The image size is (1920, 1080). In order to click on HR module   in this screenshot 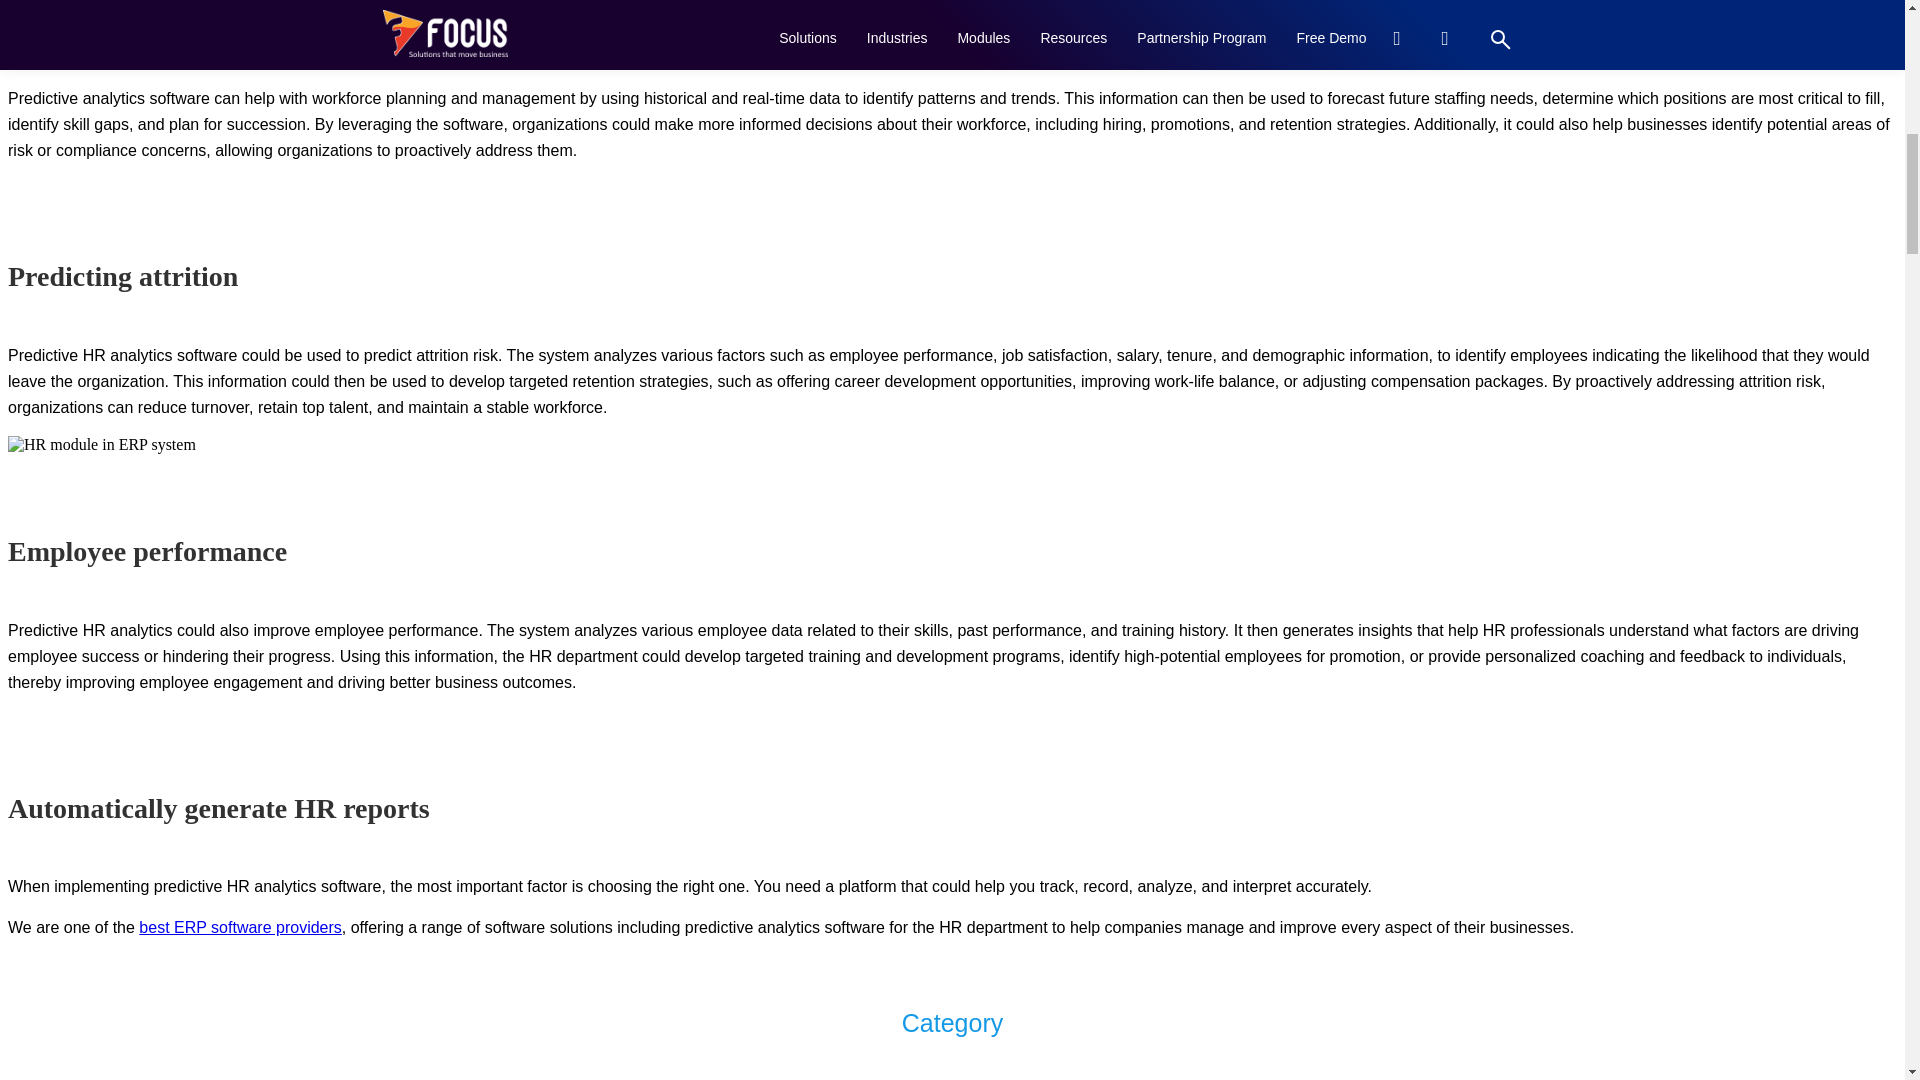, I will do `click(101, 444)`.